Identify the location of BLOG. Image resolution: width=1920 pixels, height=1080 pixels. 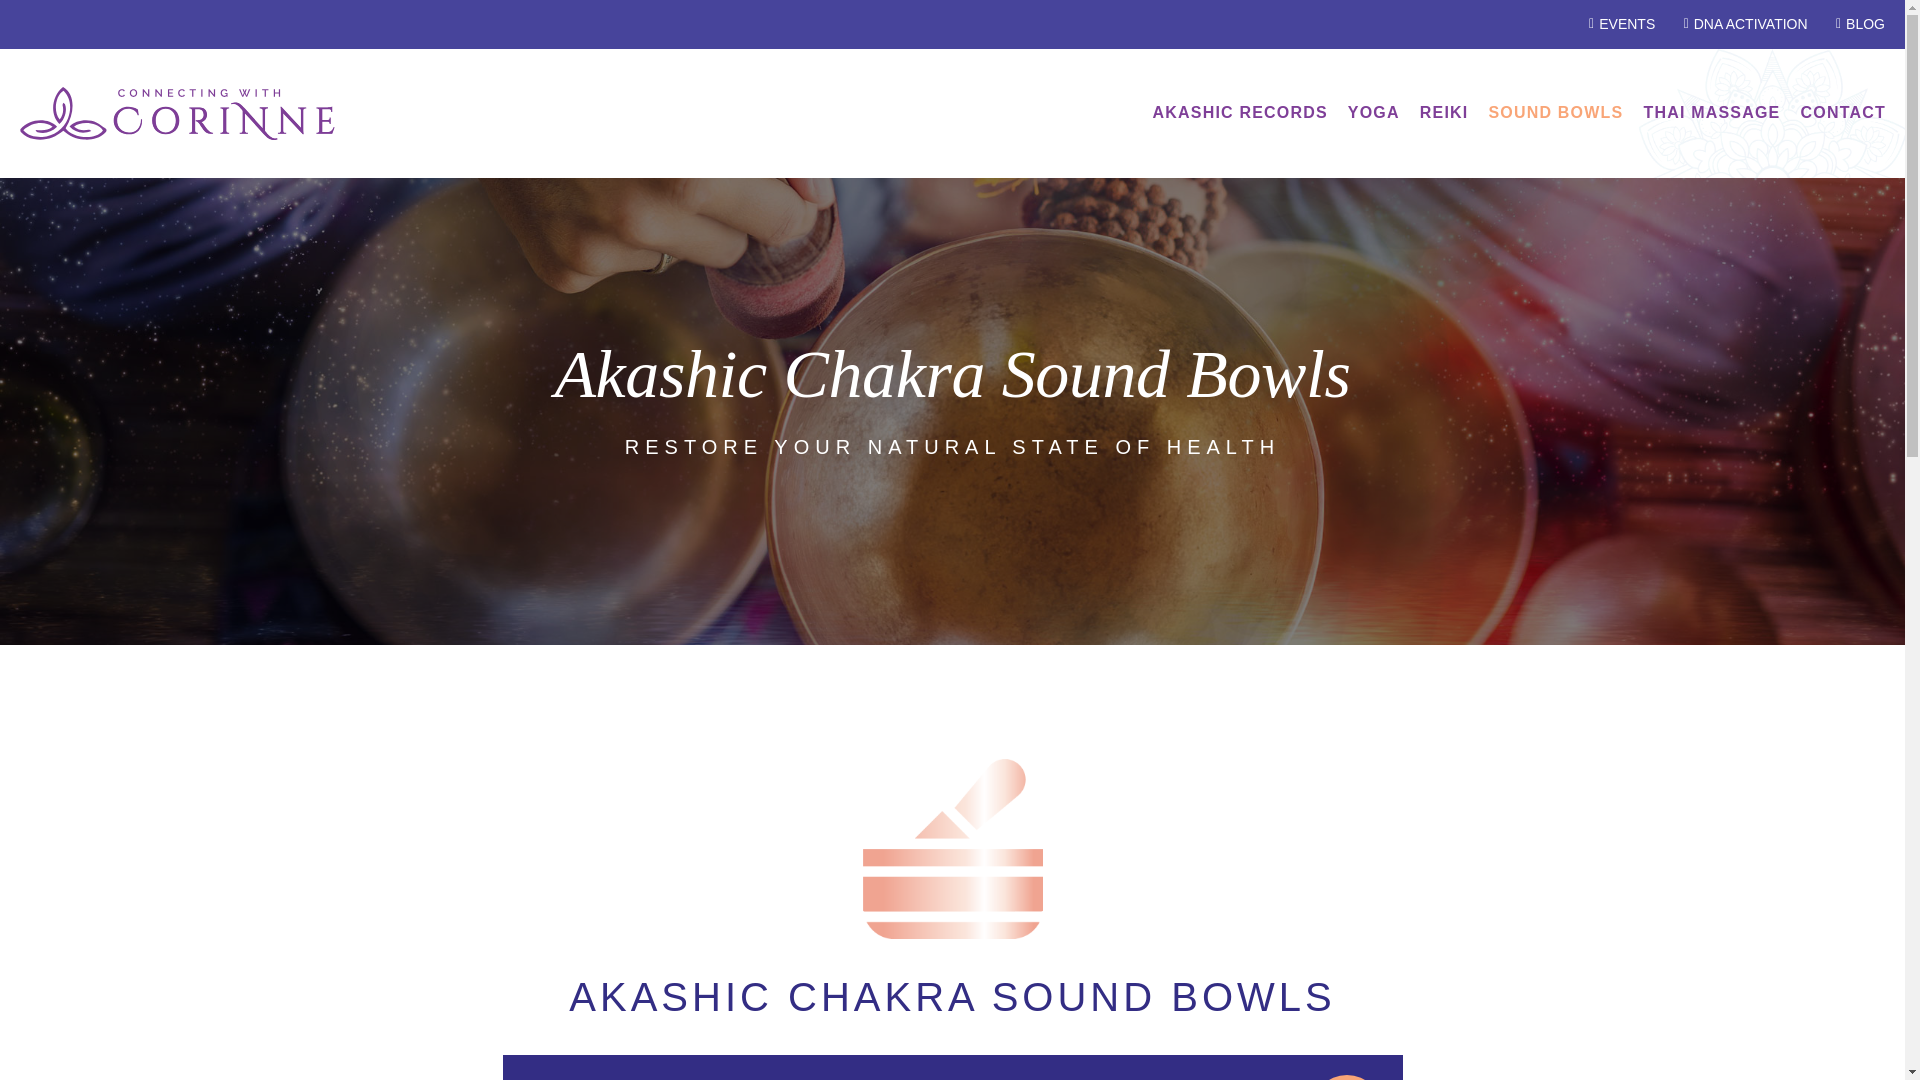
(1854, 24).